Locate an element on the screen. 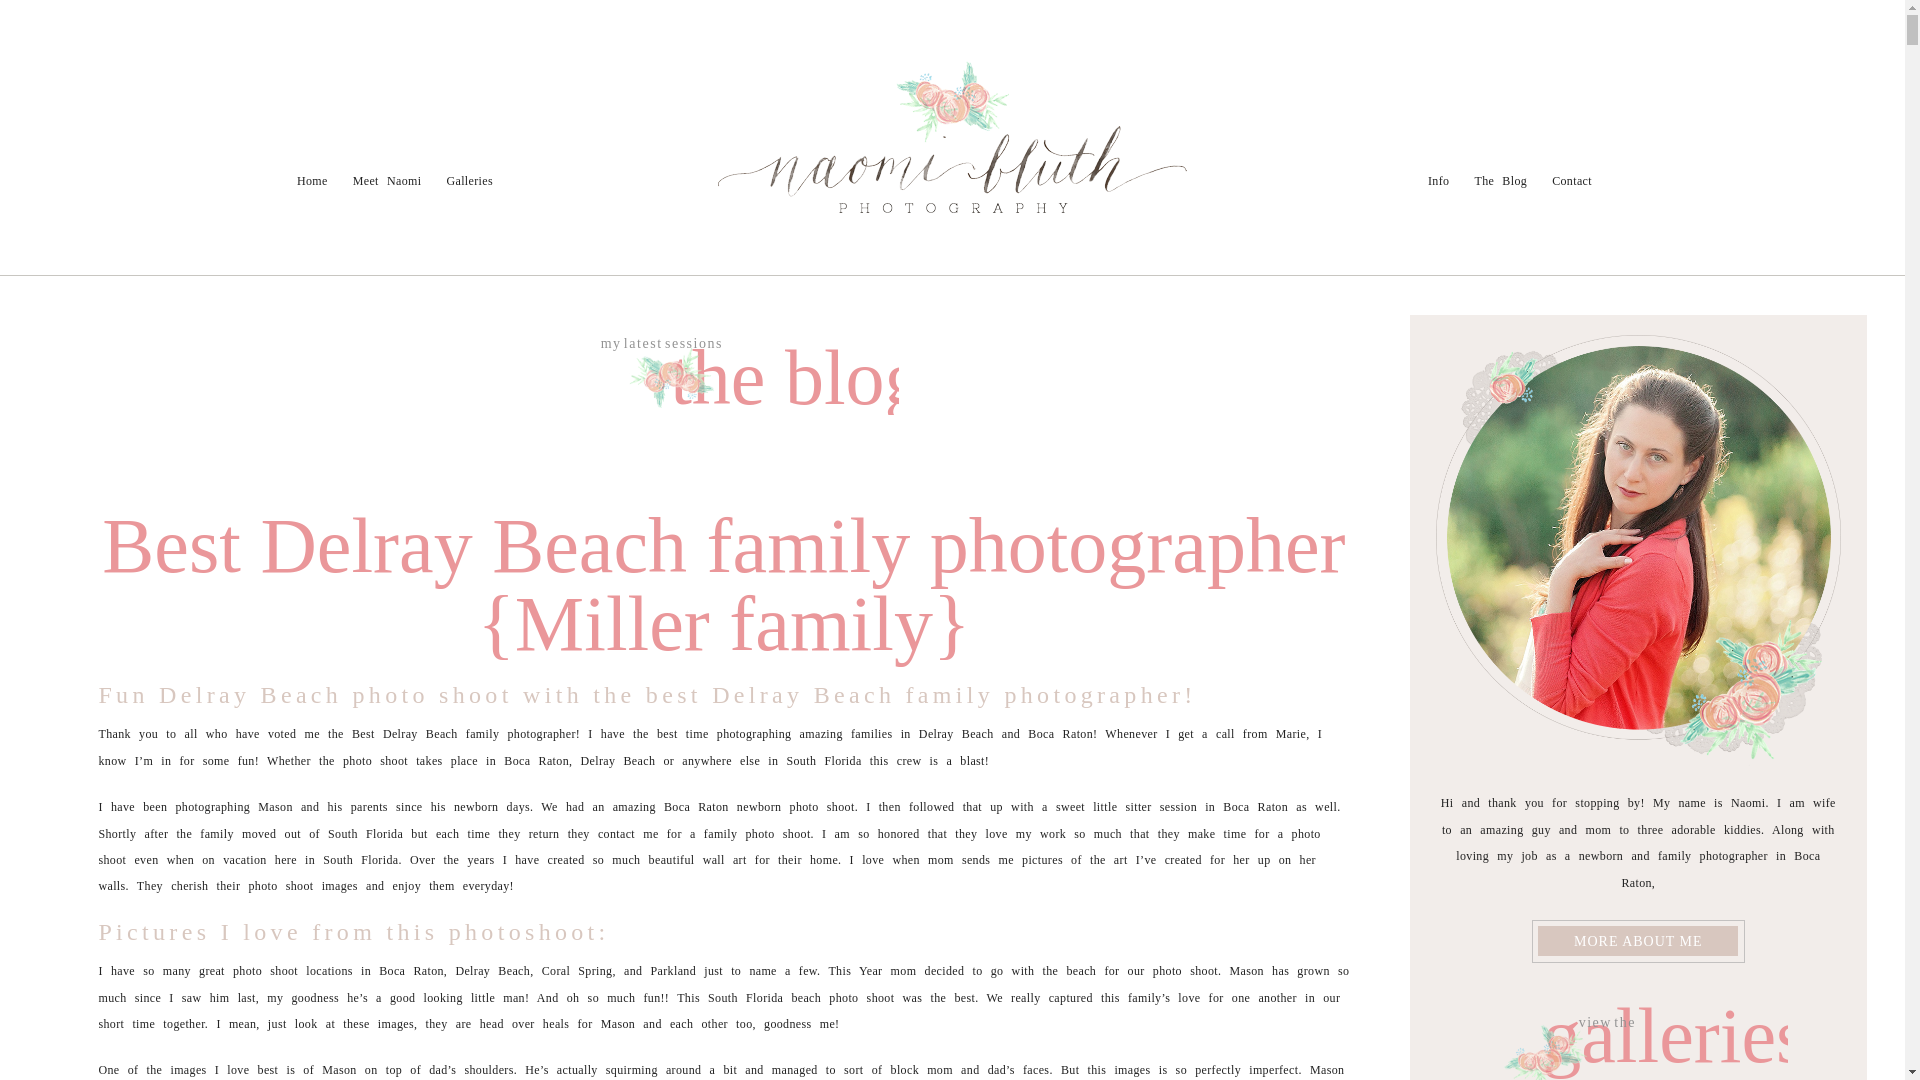 The image size is (1920, 1080). Contact is located at coordinates (251, 135).